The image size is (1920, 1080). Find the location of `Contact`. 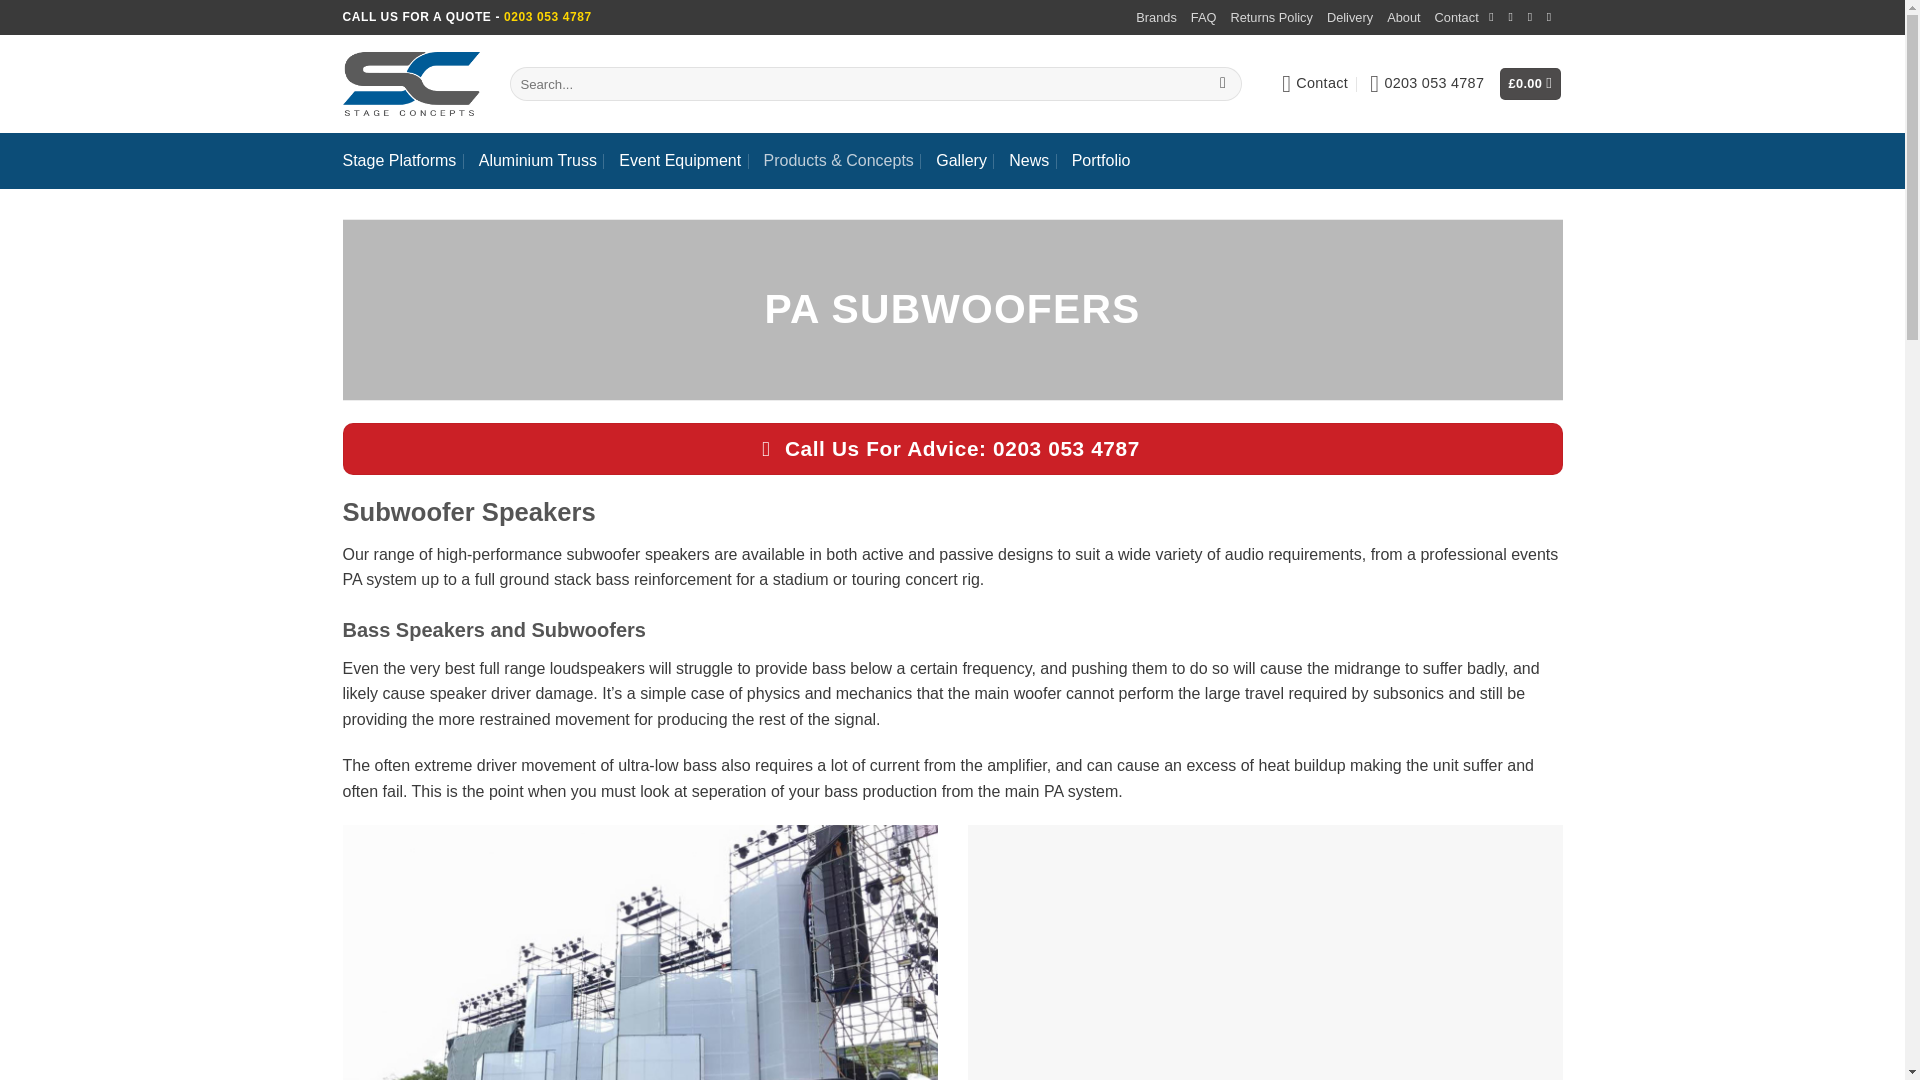

Contact is located at coordinates (1314, 84).